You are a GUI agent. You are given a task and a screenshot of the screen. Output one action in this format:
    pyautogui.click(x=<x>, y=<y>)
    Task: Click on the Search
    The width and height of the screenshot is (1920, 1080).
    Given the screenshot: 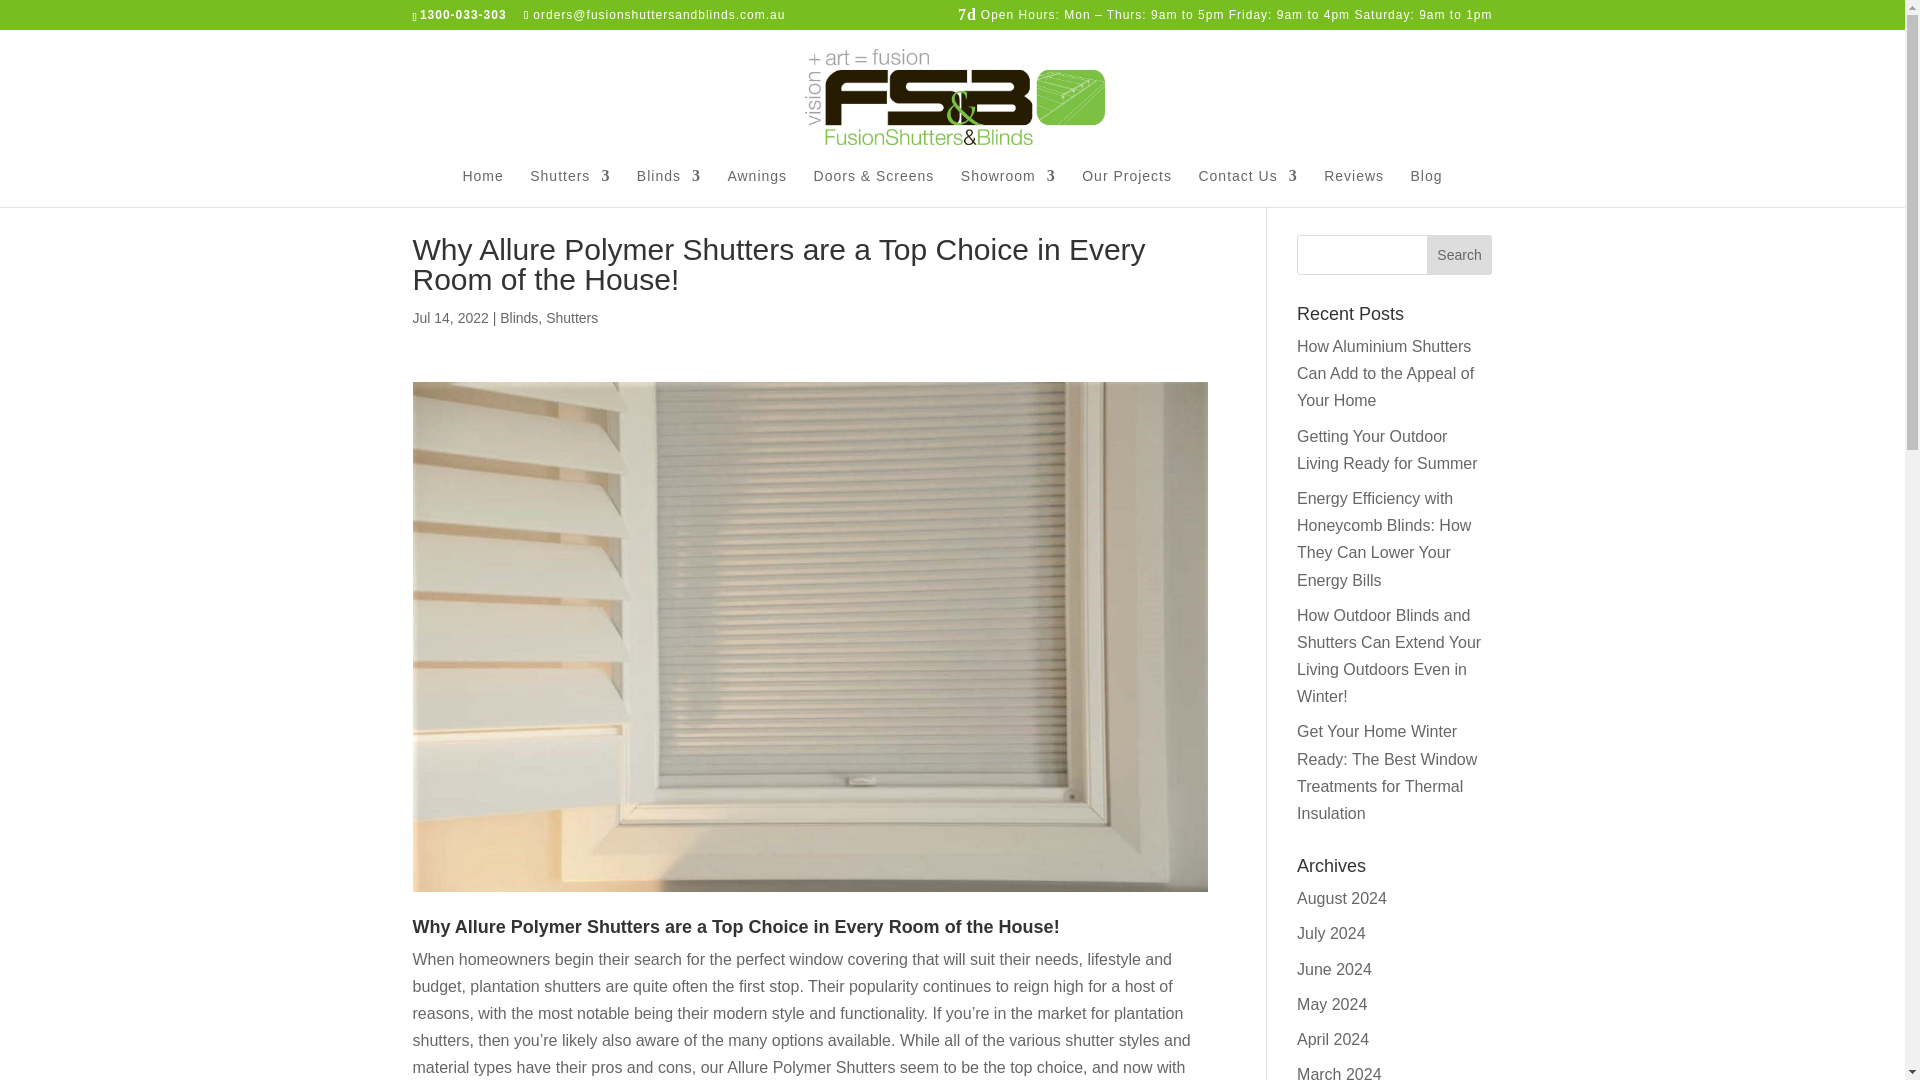 What is the action you would take?
    pyautogui.click(x=1460, y=255)
    